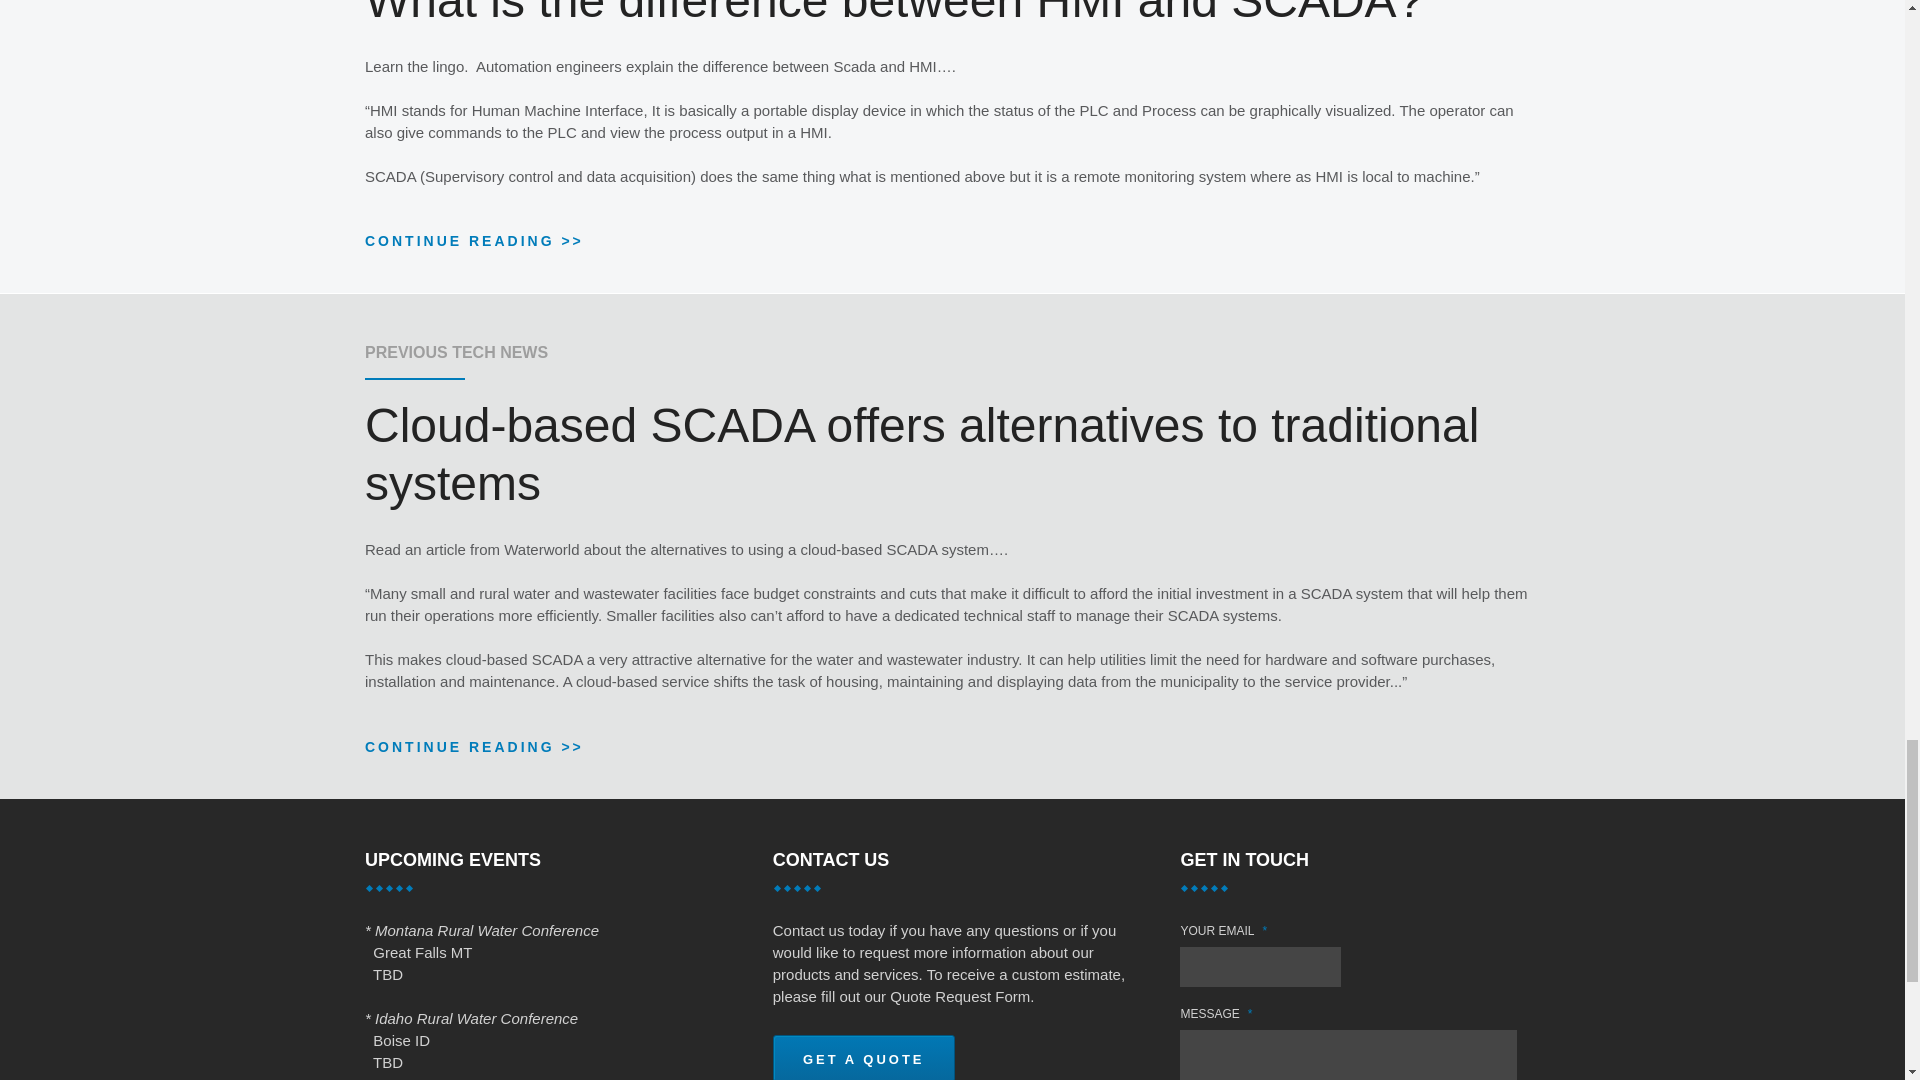  I want to click on GET A QUOTE, so click(864, 1056).